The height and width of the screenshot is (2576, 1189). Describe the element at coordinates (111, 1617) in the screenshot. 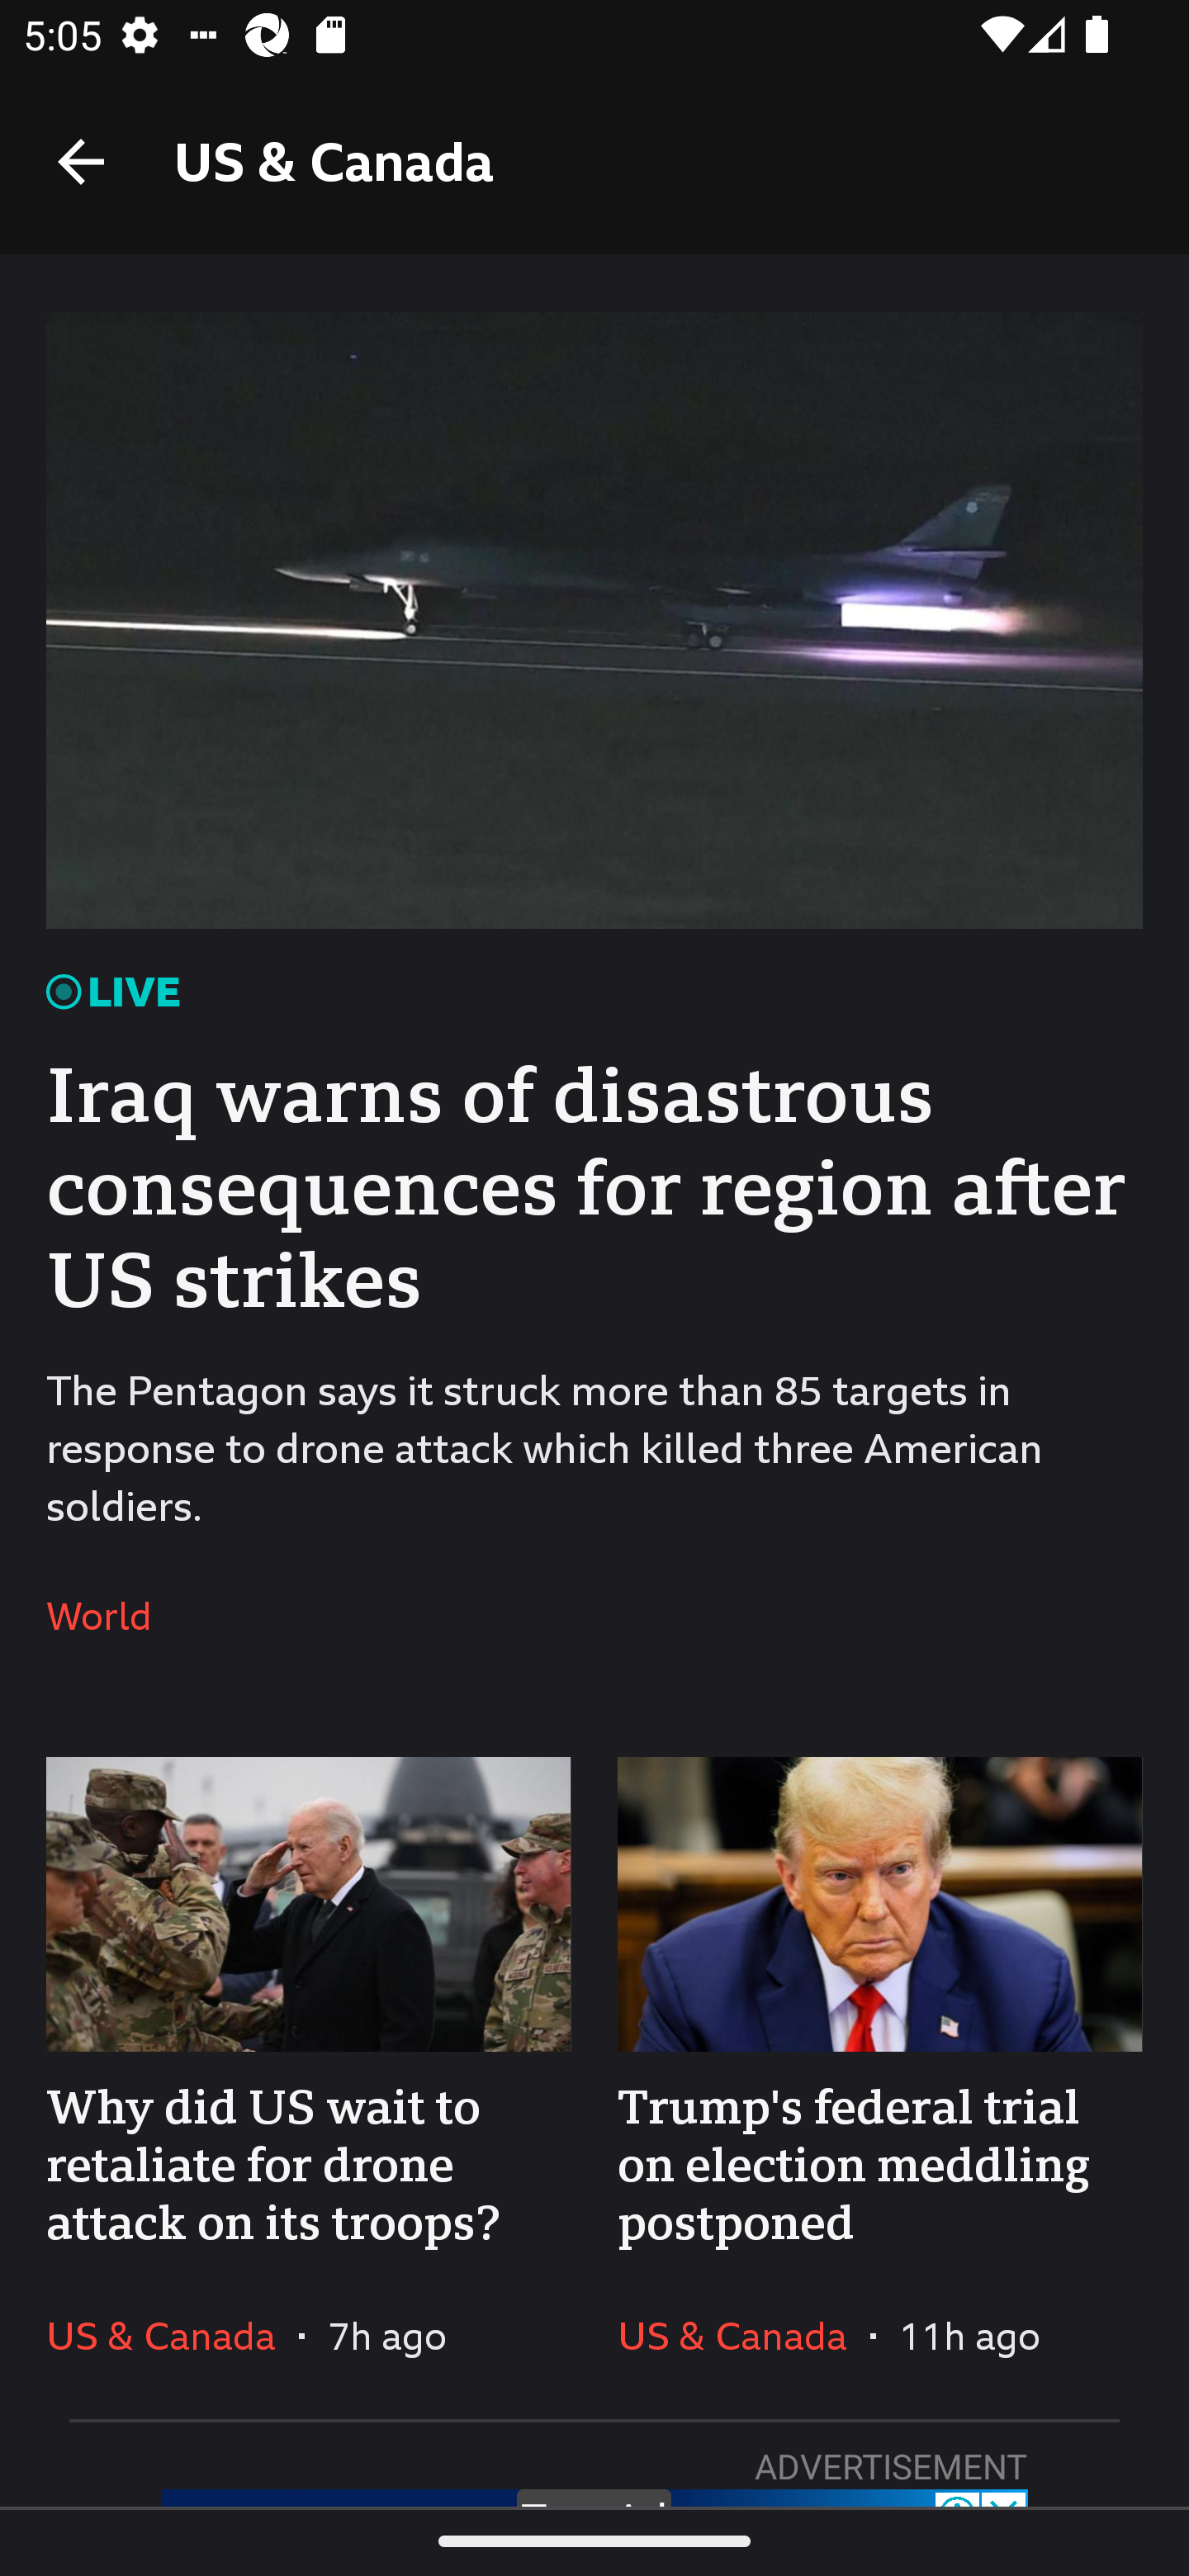

I see `World In the section World` at that location.